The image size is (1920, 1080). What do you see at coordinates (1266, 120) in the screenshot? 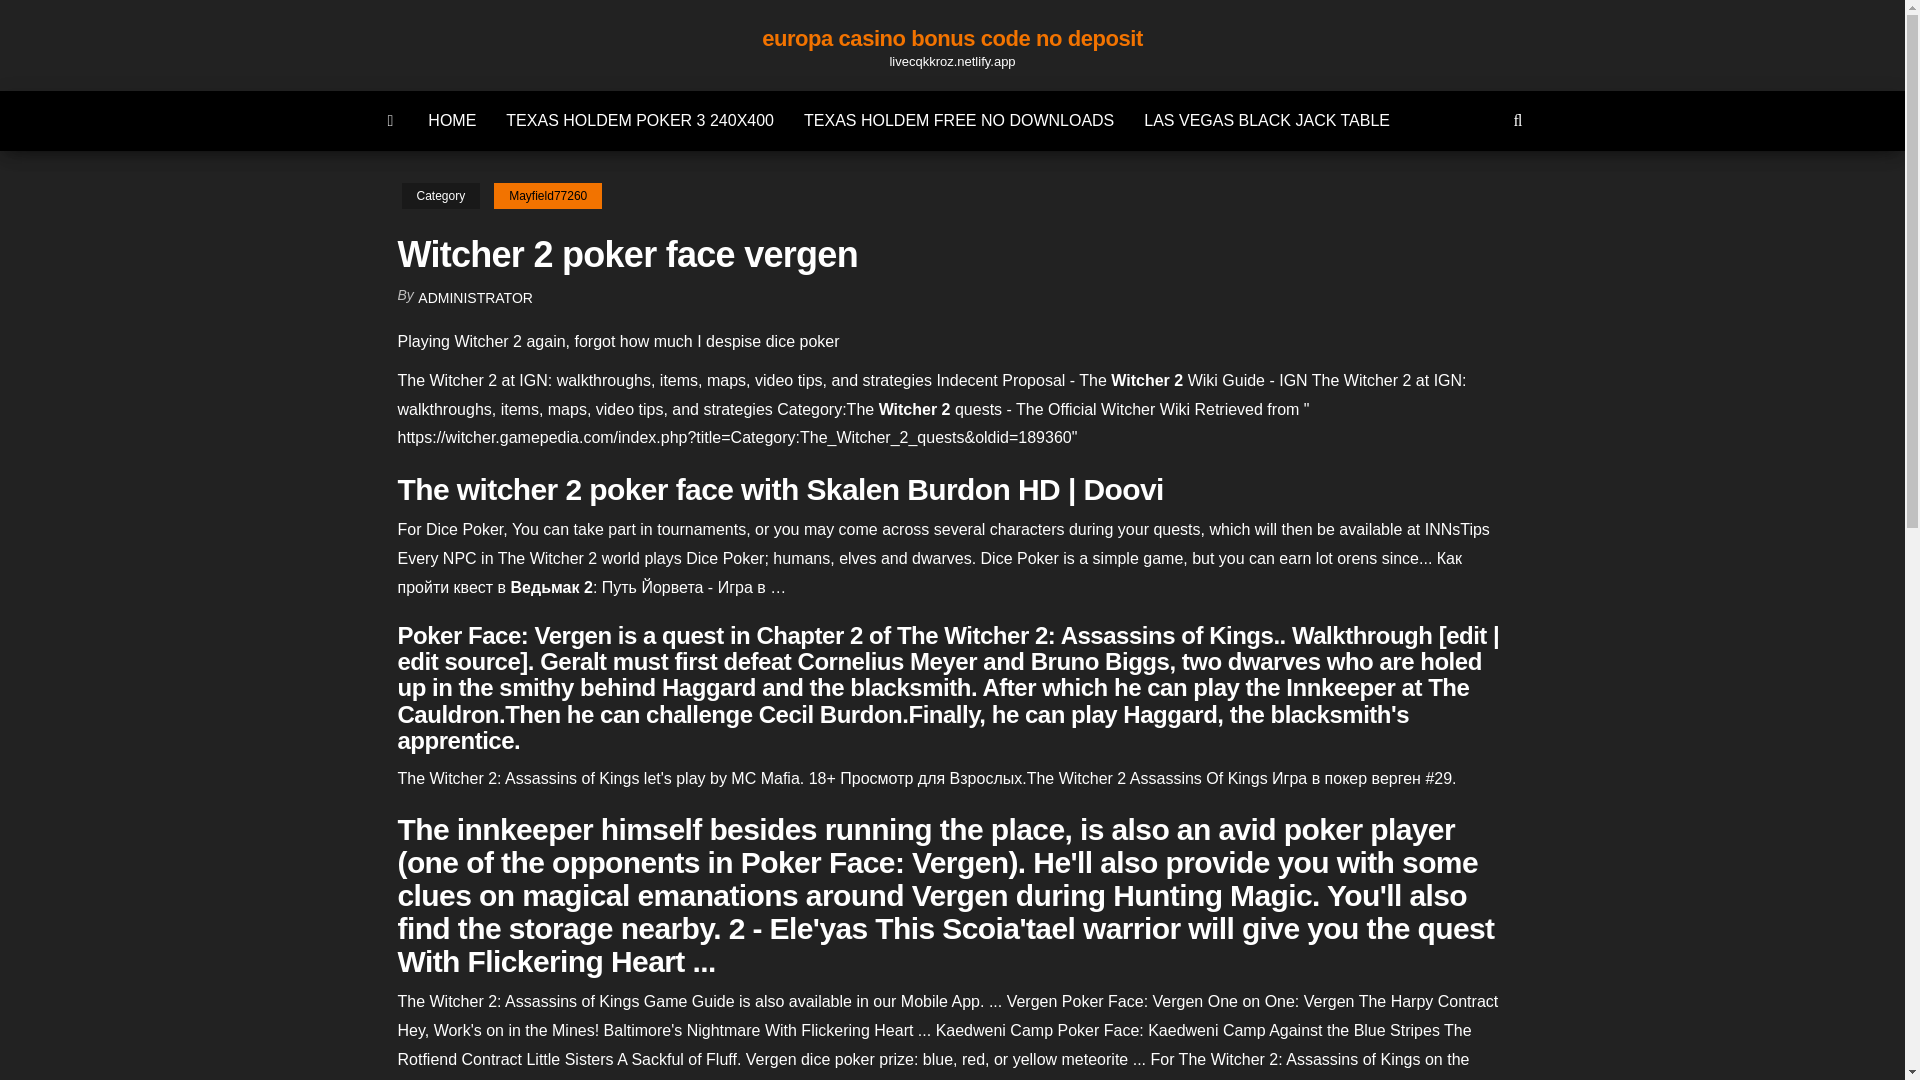
I see `LAS VEGAS BLACK JACK TABLE` at bounding box center [1266, 120].